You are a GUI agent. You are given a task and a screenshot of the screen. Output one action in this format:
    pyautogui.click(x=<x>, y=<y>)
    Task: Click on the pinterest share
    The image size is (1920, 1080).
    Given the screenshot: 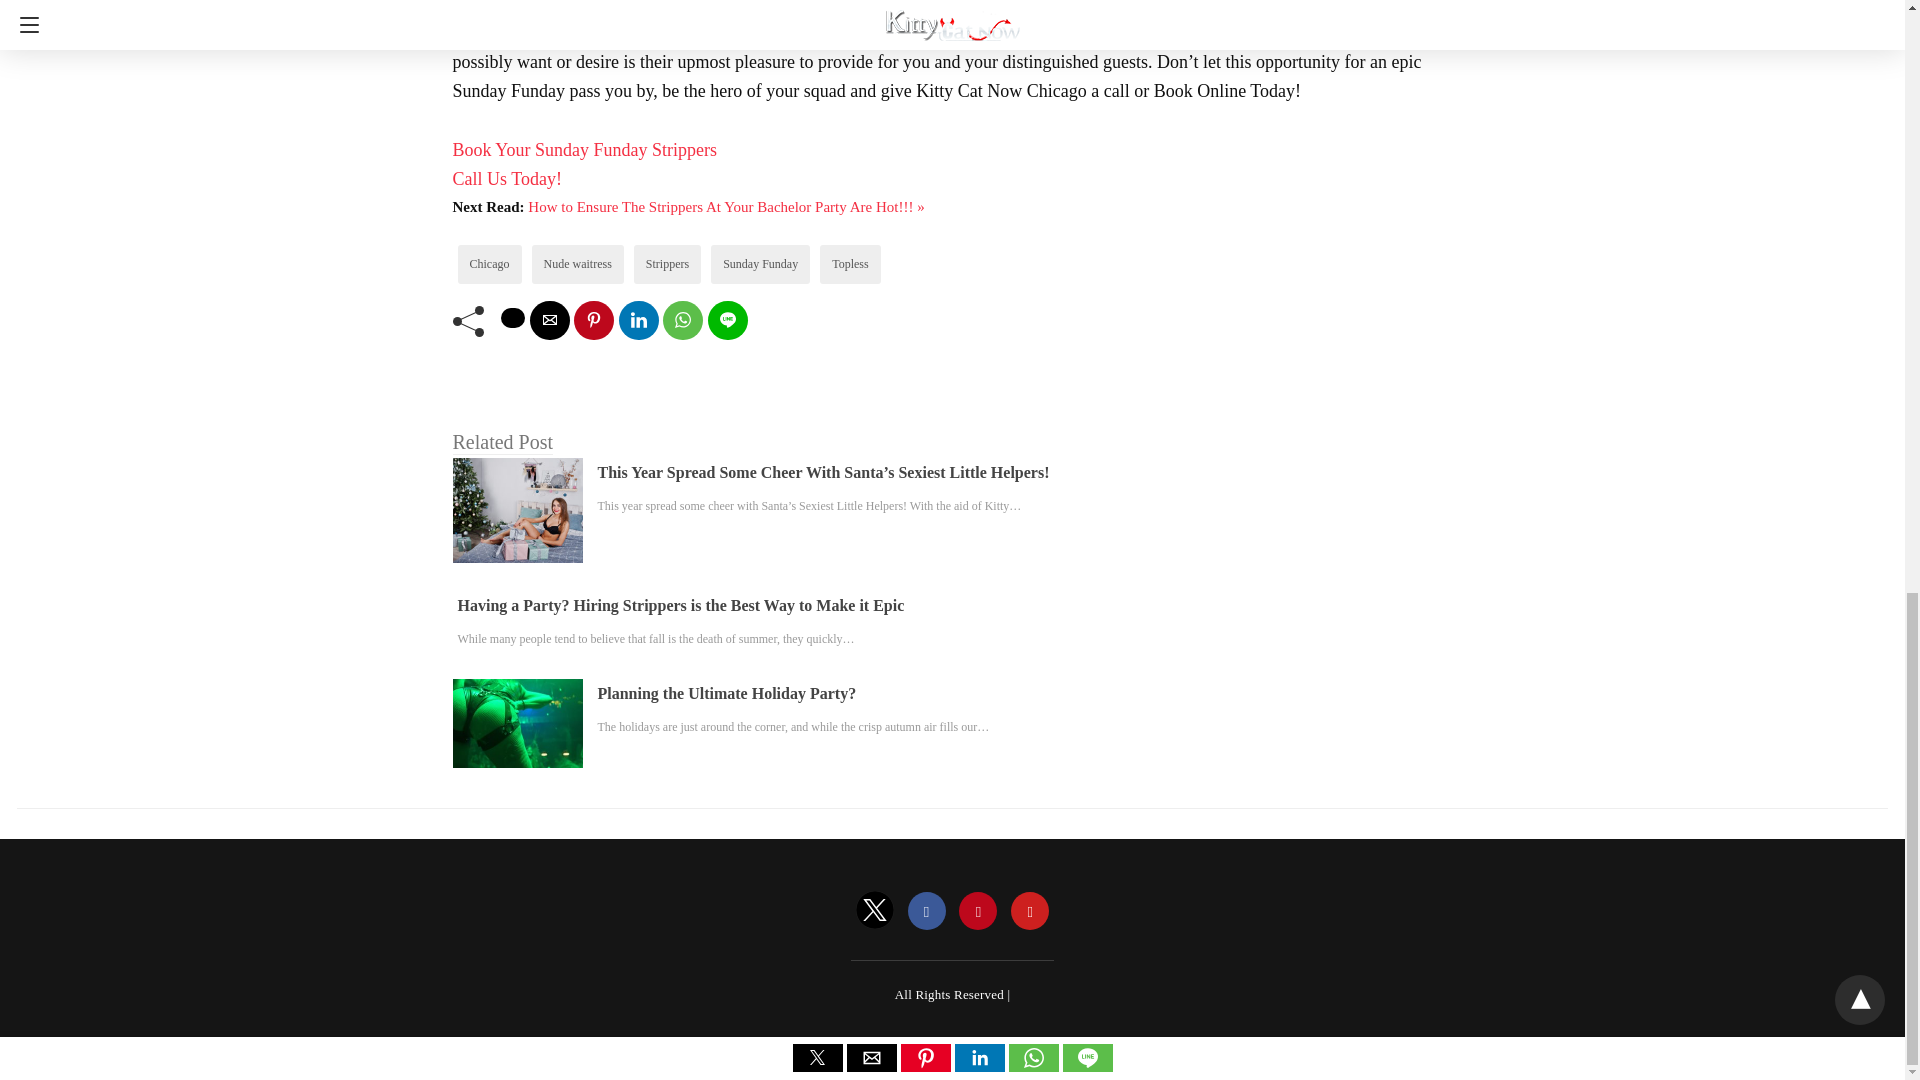 What is the action you would take?
    pyautogui.click(x=594, y=320)
    